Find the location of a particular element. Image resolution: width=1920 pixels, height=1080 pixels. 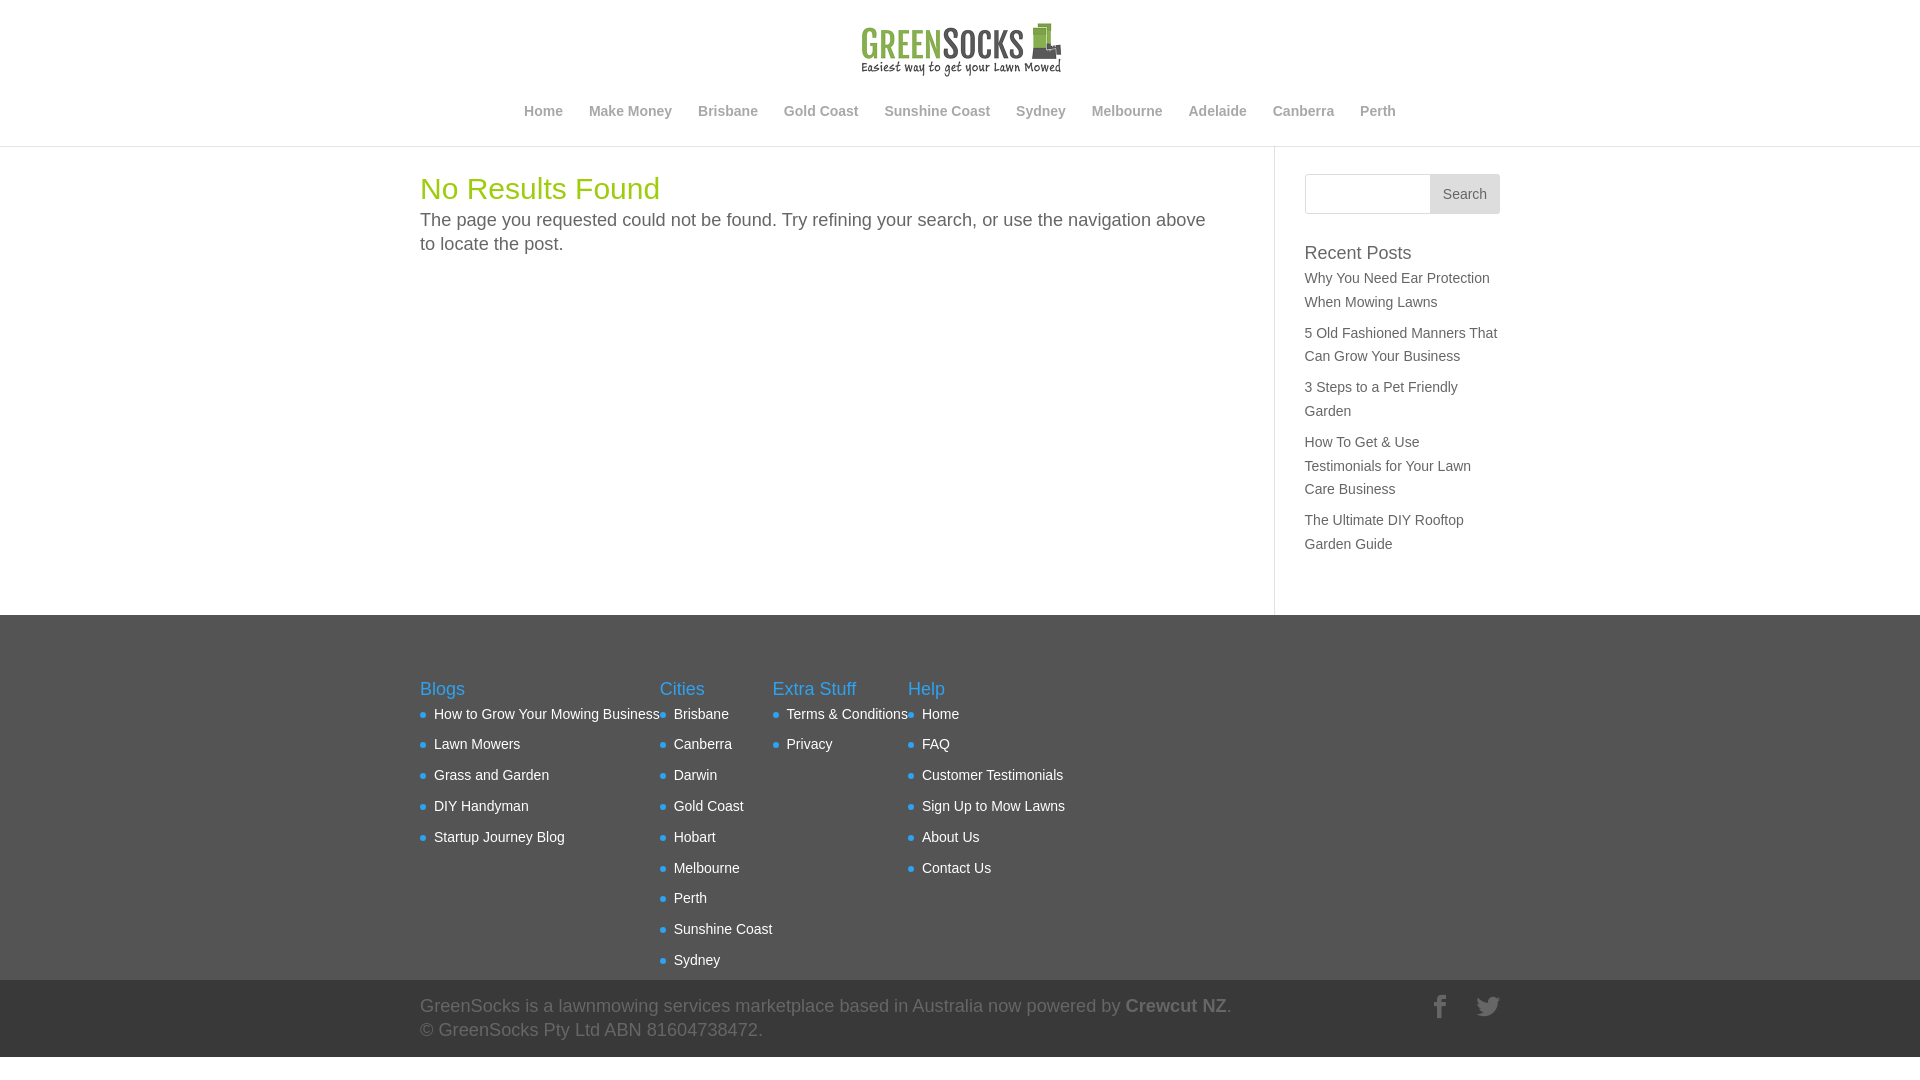

Melbourne is located at coordinates (1128, 125).